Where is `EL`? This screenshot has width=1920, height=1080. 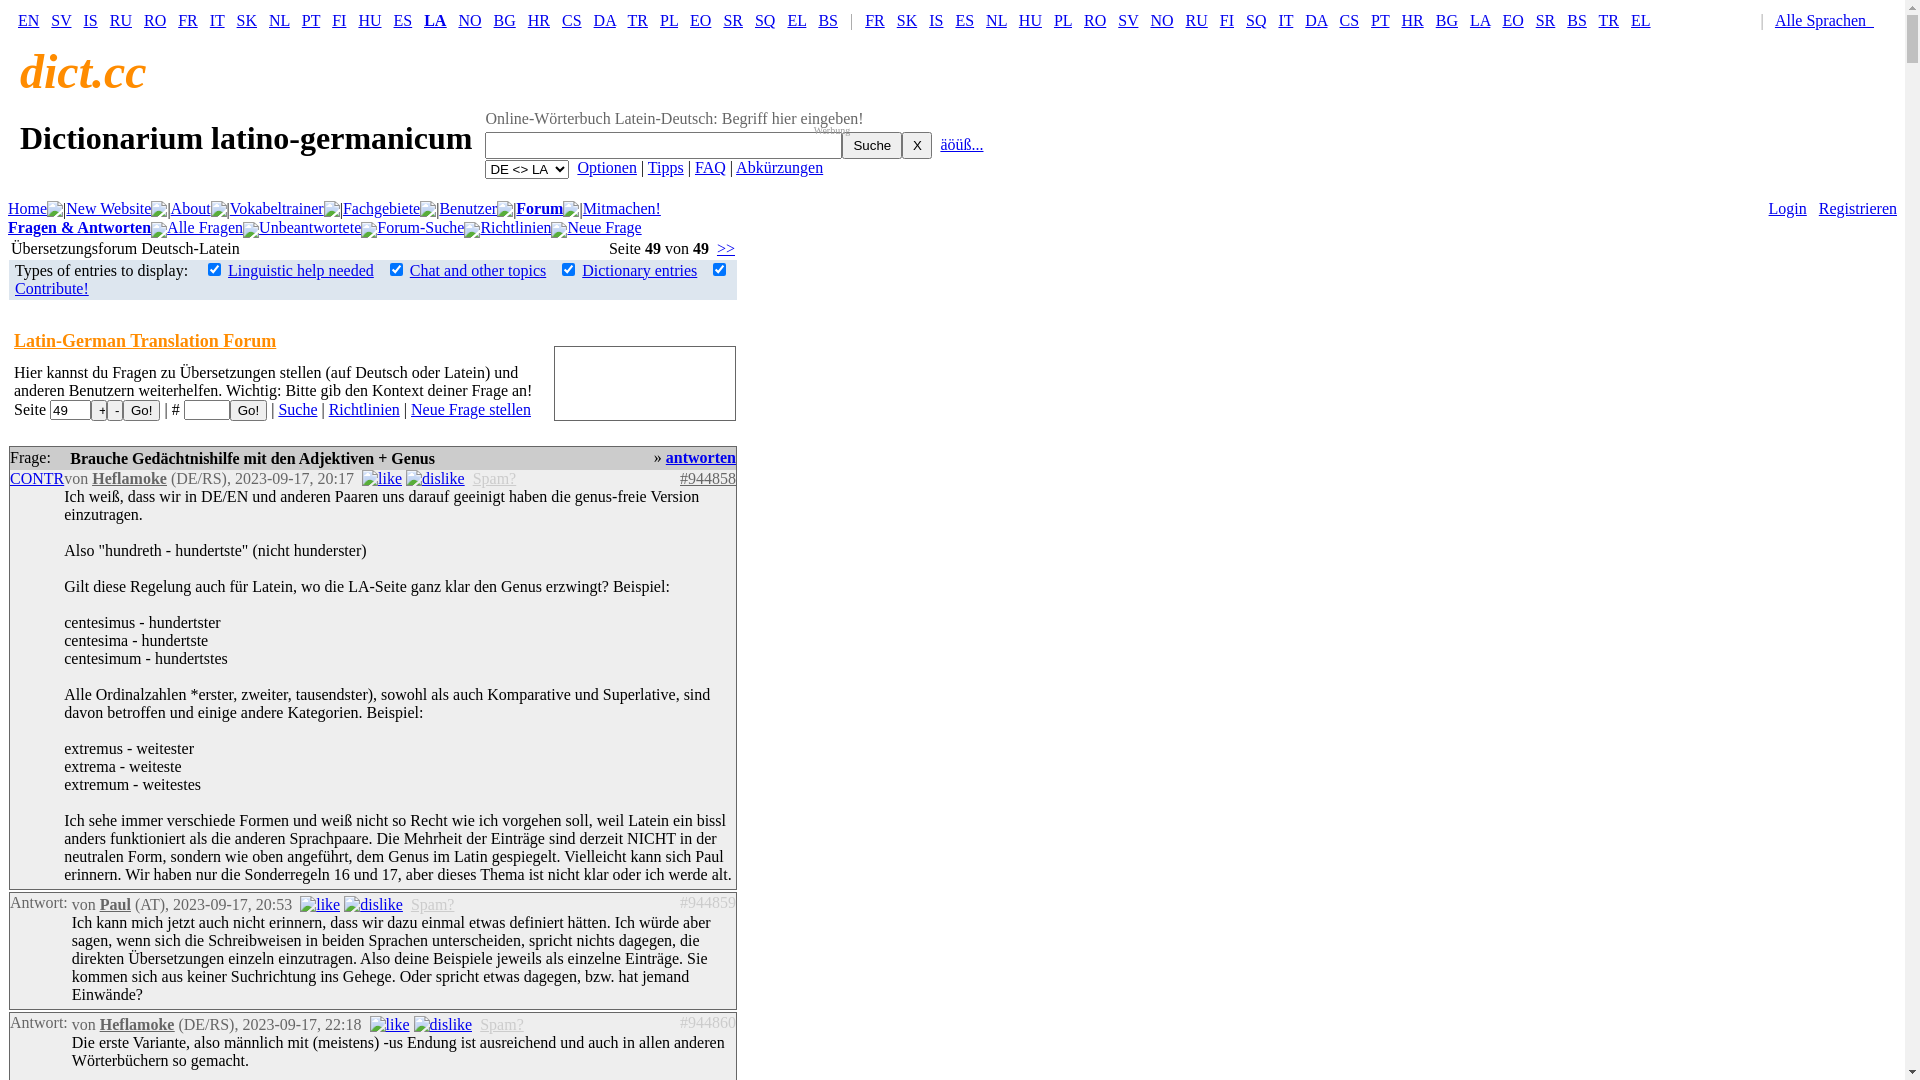 EL is located at coordinates (796, 20).